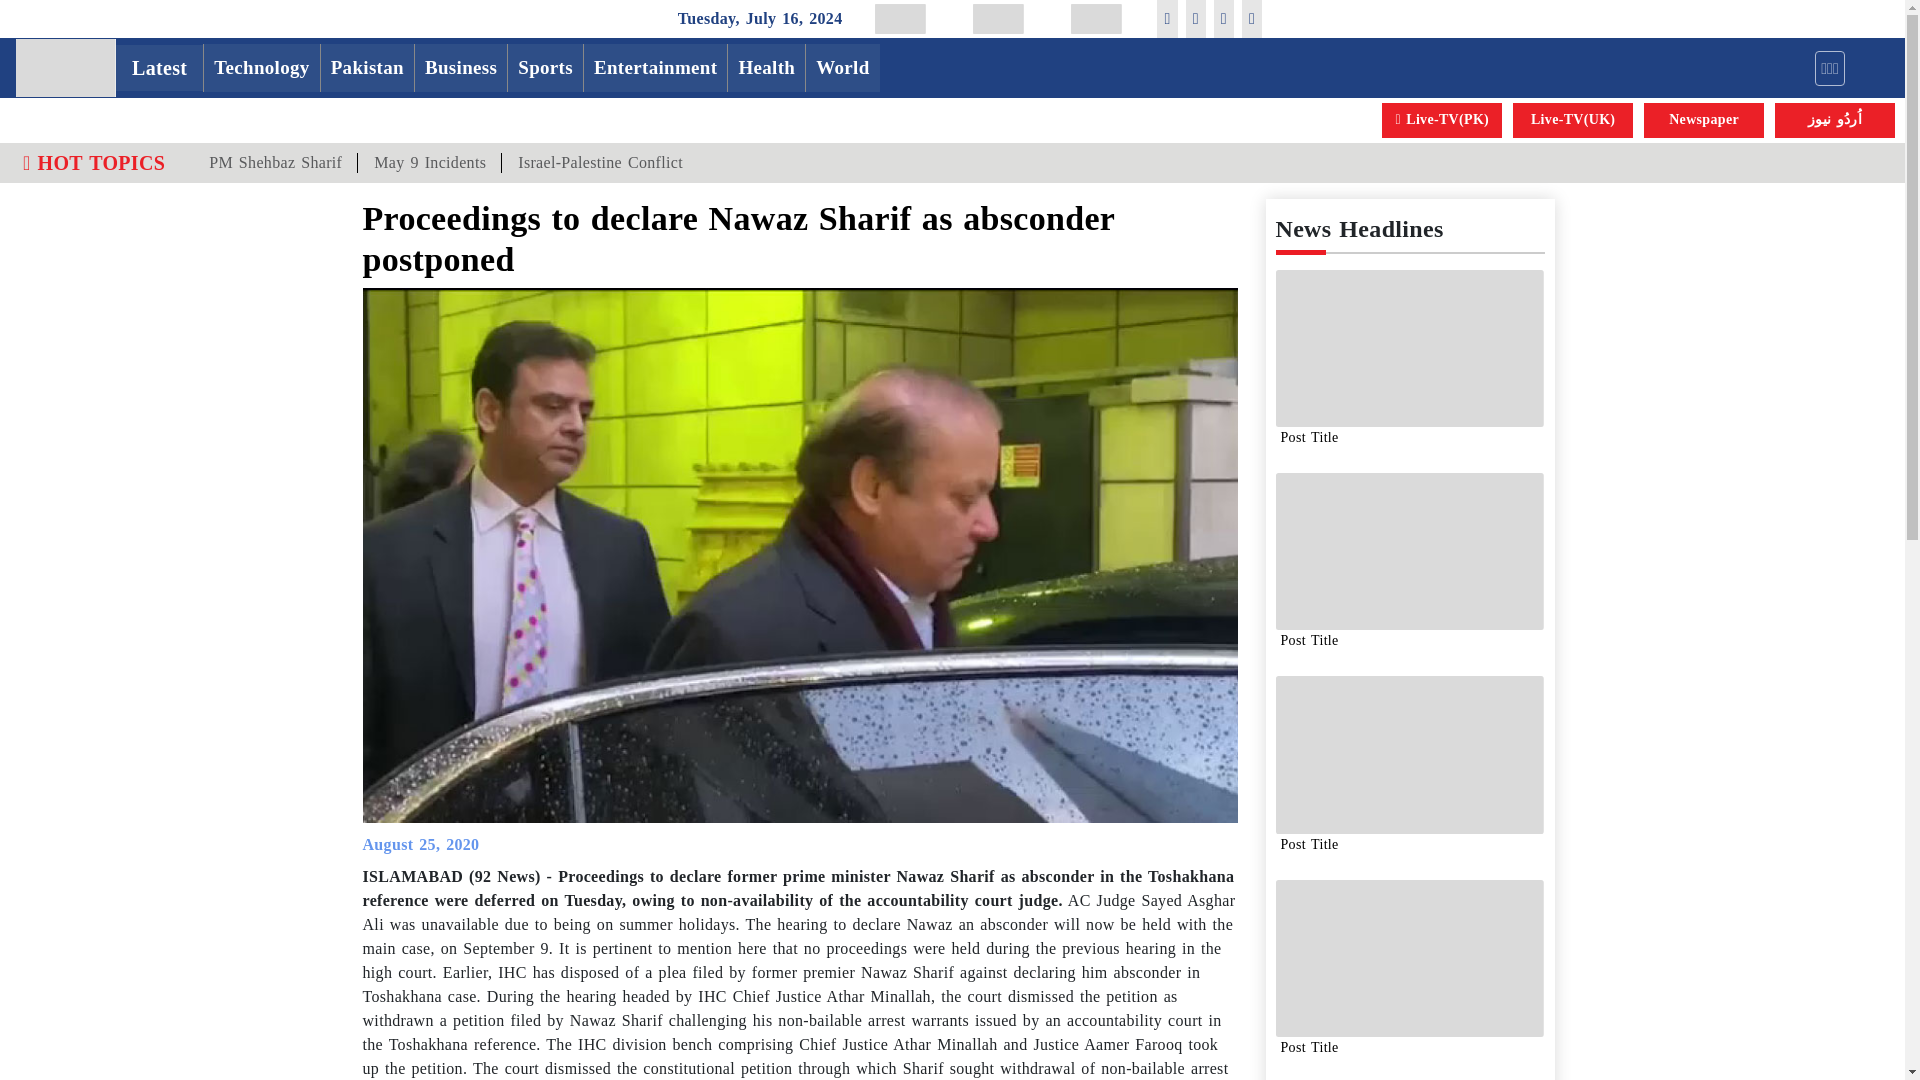  Describe the element at coordinates (429, 162) in the screenshot. I see `May 9 Incidents` at that location.